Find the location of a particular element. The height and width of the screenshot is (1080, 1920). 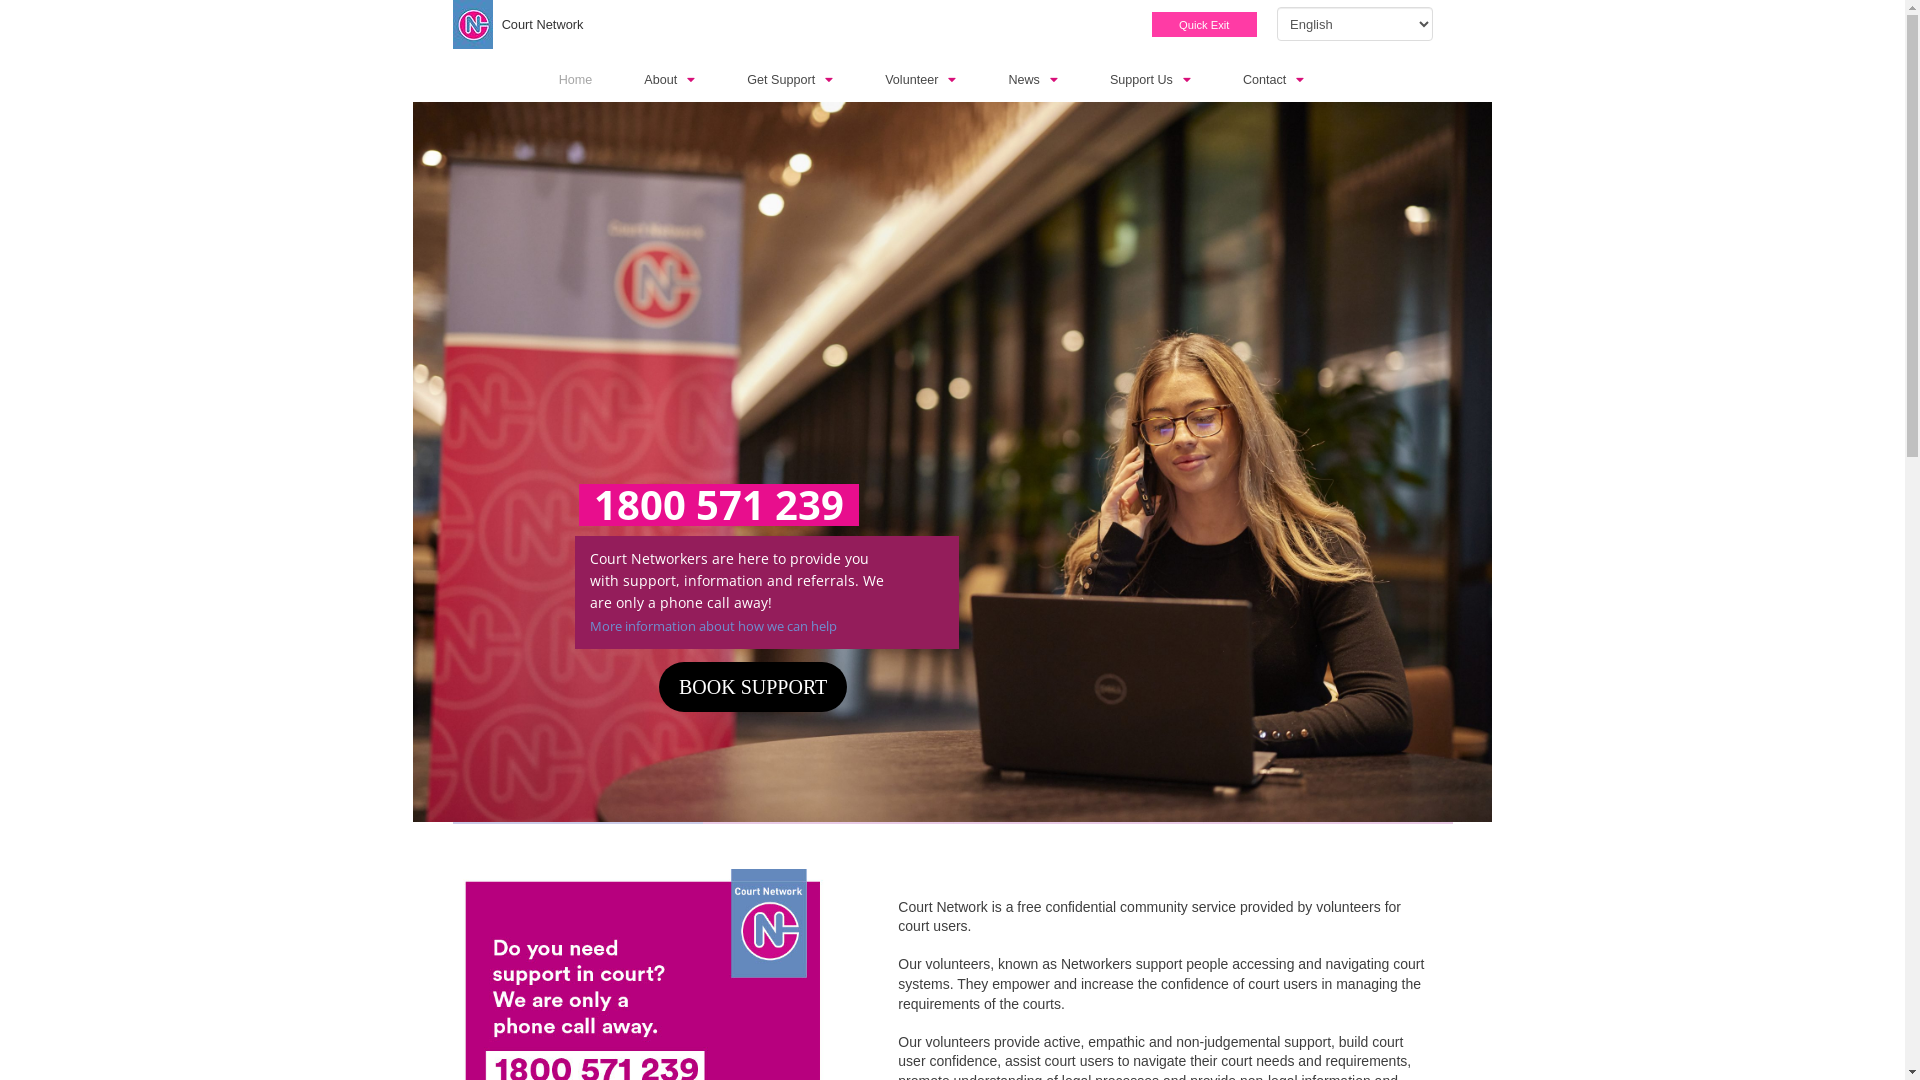

Going to
Court? is located at coordinates (743, 777).